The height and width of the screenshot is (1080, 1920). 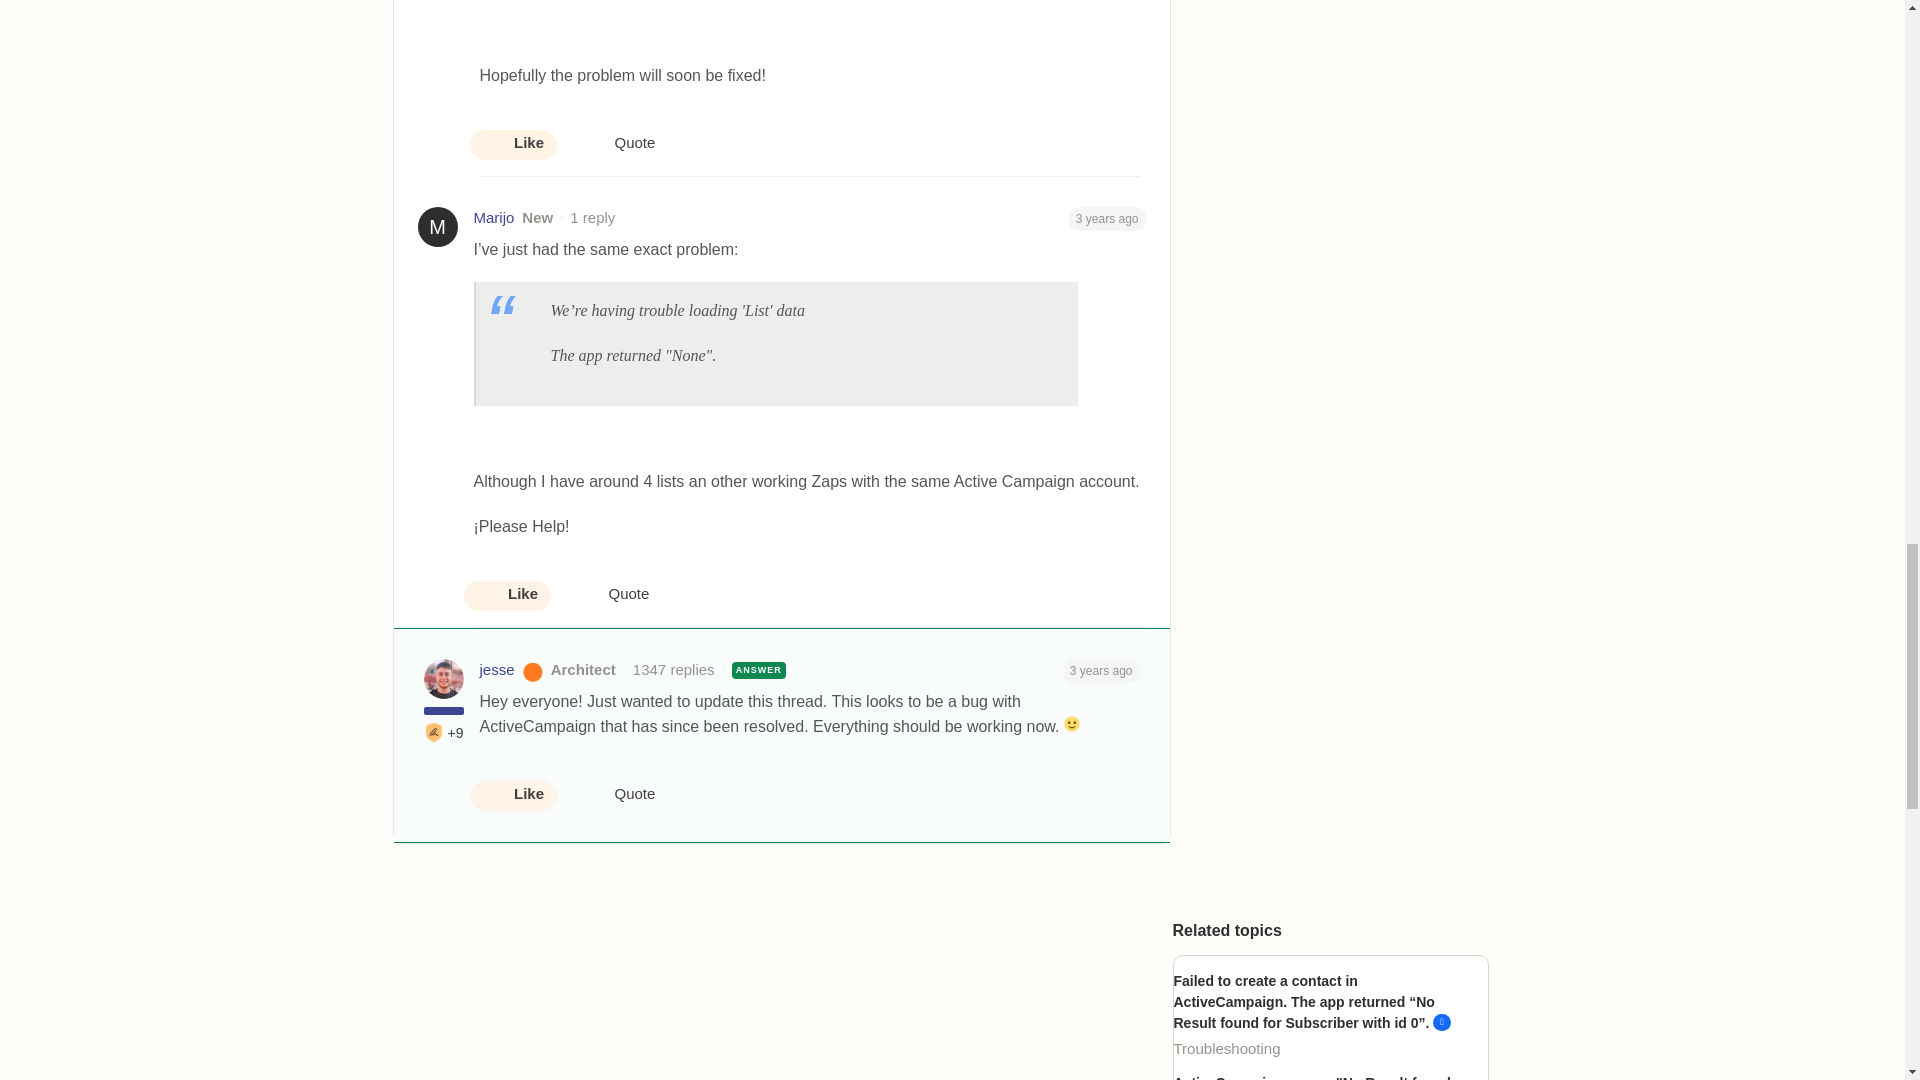 What do you see at coordinates (434, 732) in the screenshot?
I see `First Best Answer` at bounding box center [434, 732].